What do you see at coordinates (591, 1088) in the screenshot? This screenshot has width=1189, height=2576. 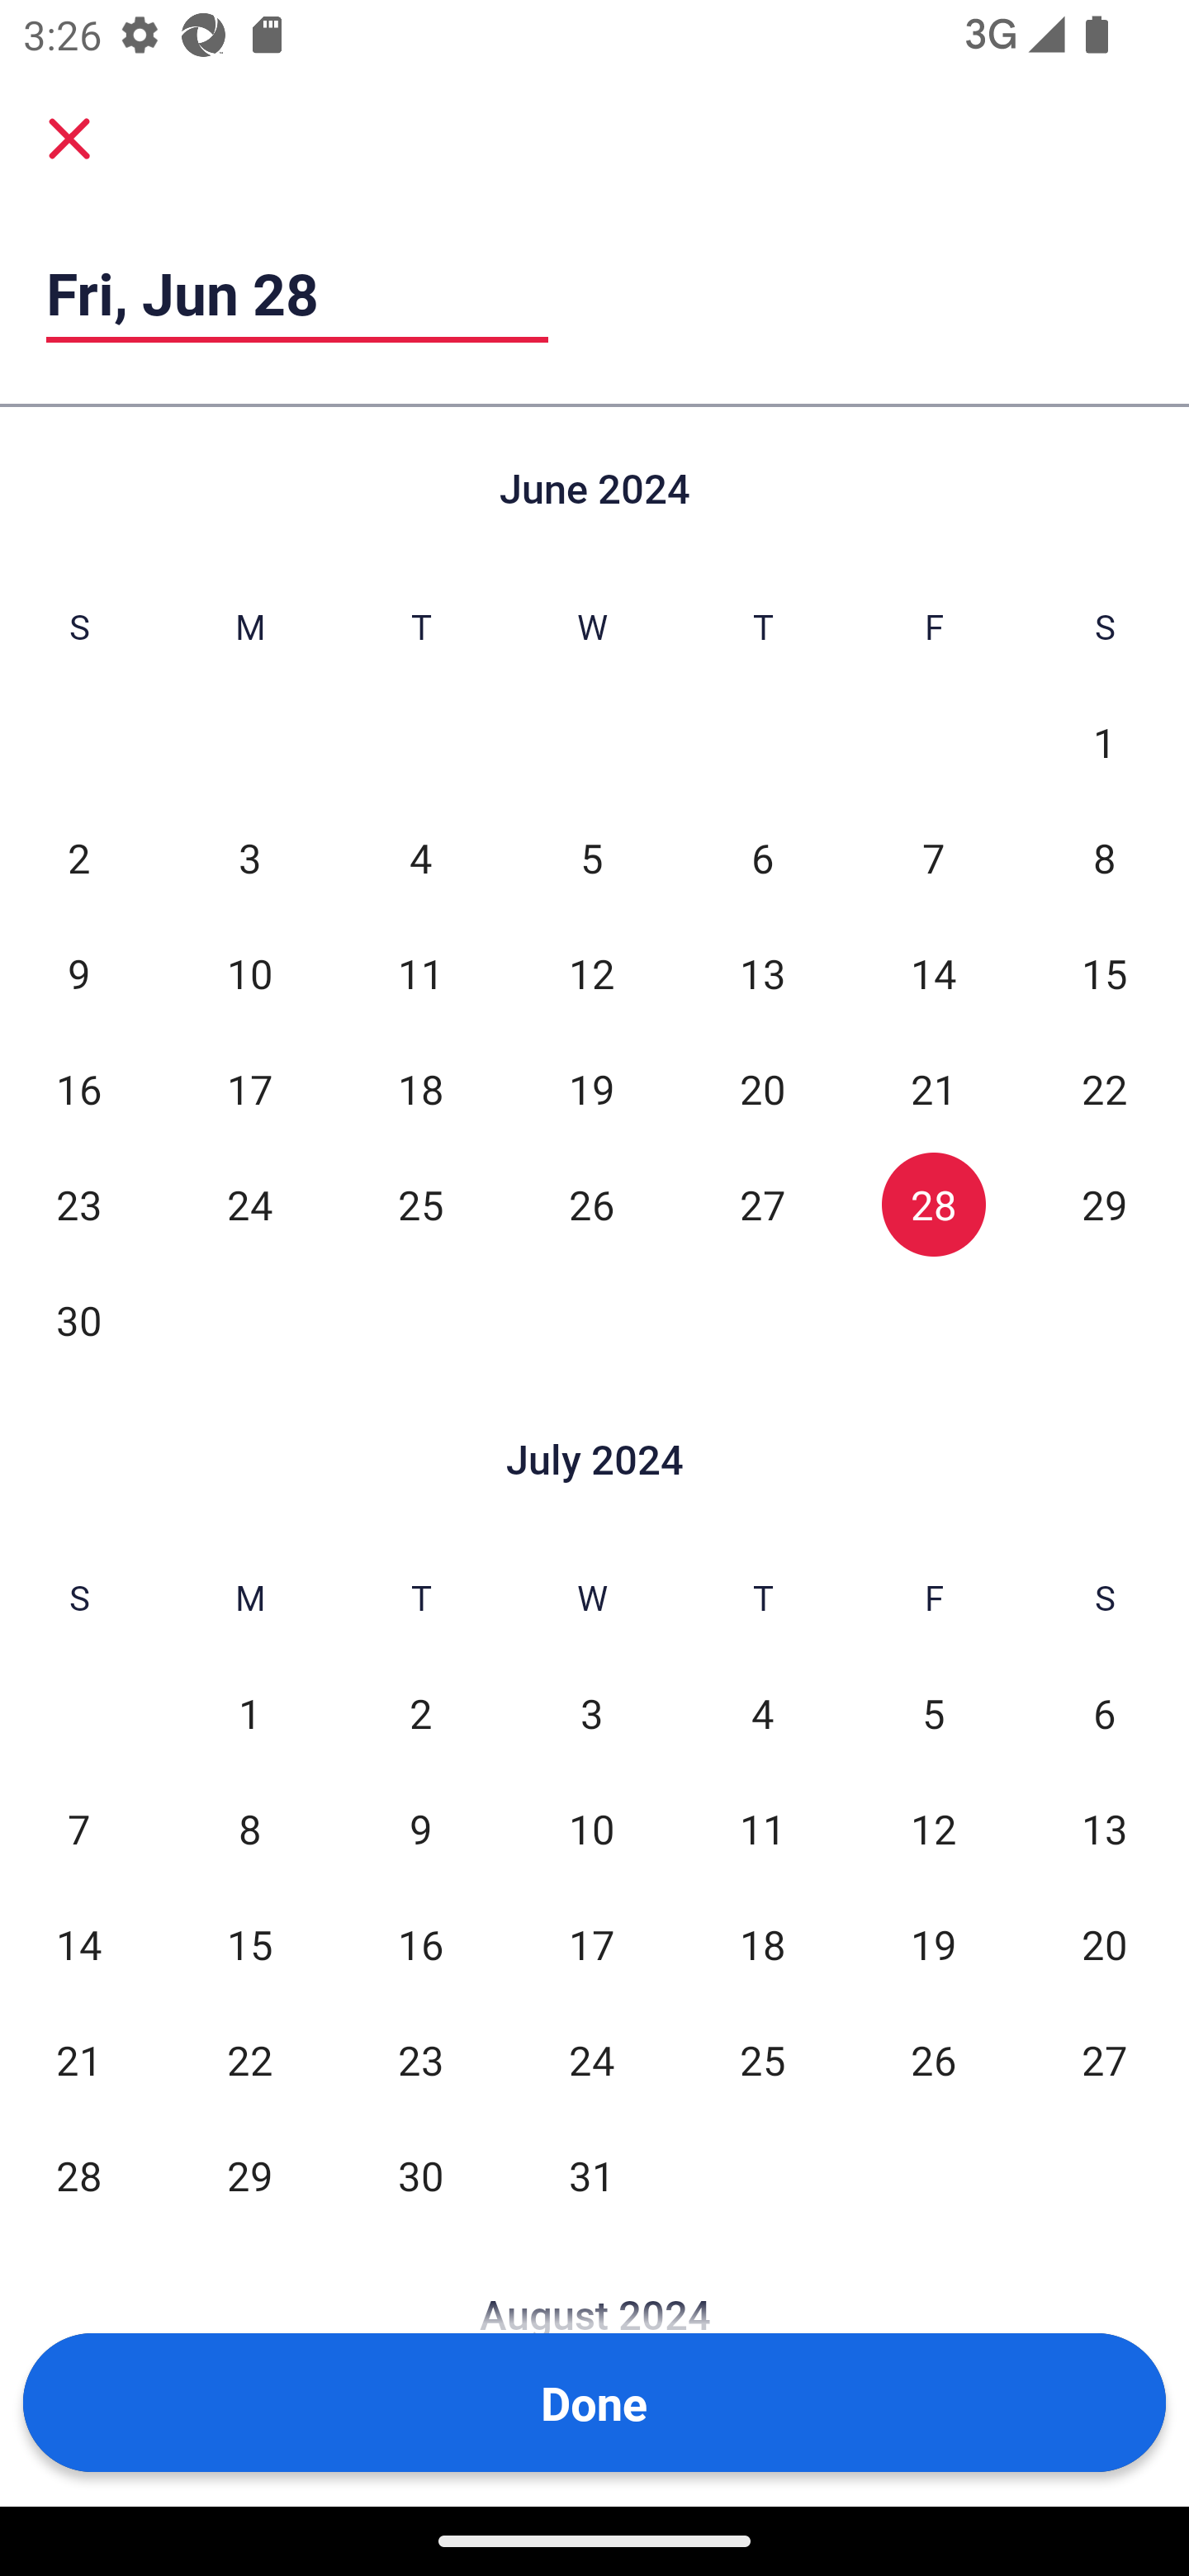 I see `19 Wed, Jun 19, Not Selected` at bounding box center [591, 1088].